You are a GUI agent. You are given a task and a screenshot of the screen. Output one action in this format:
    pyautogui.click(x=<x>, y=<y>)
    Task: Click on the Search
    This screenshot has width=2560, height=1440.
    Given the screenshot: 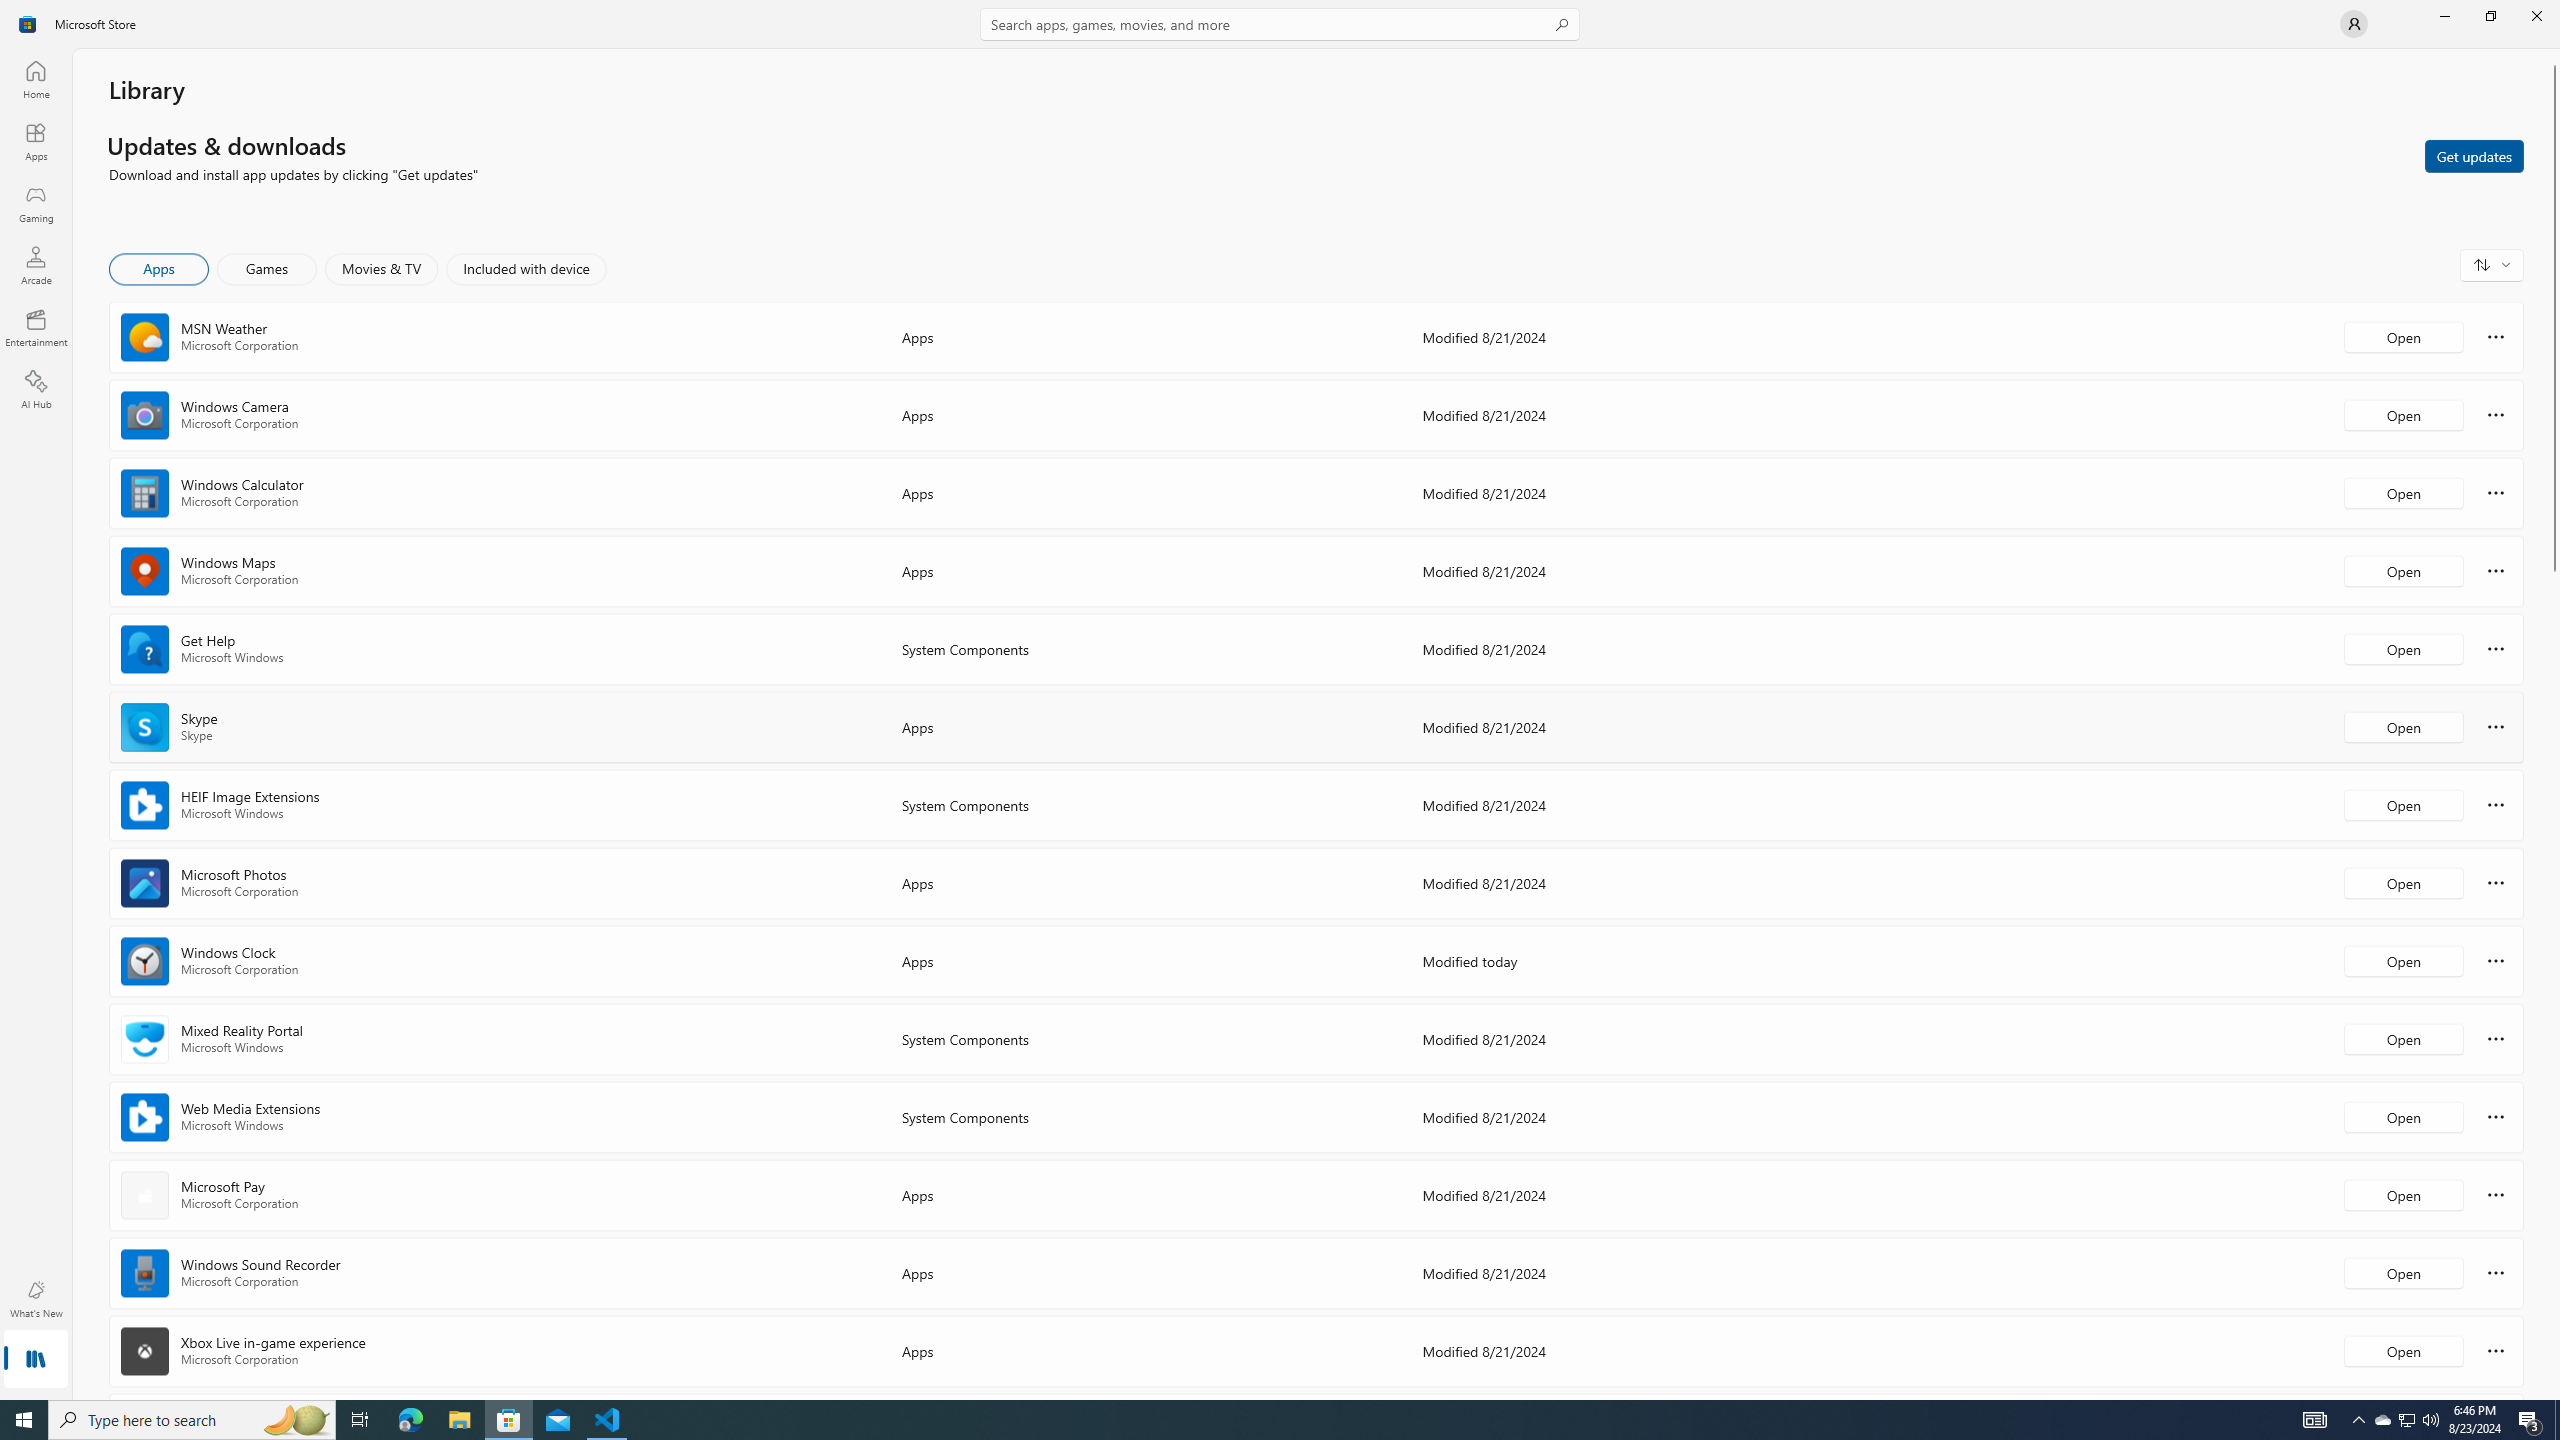 What is the action you would take?
    pyautogui.click(x=1280, y=24)
    